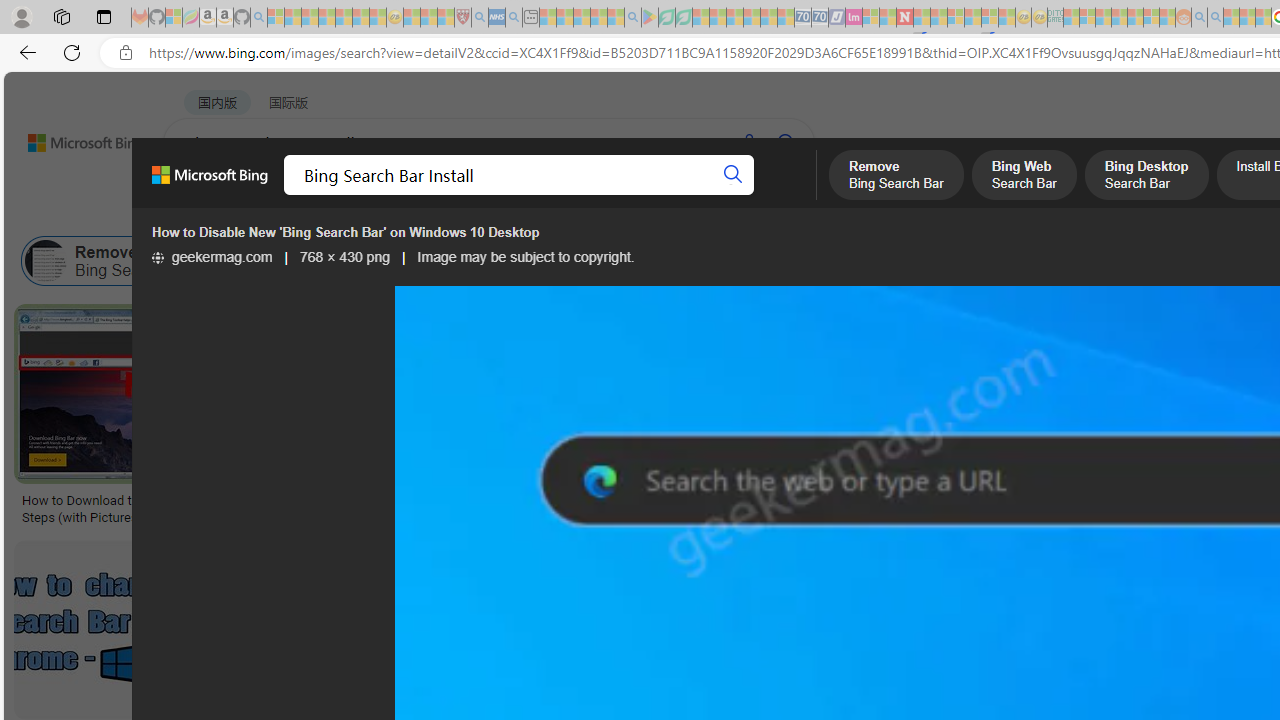 The image size is (1280, 720). I want to click on Install Bing Search Engine, so click(955, 260).